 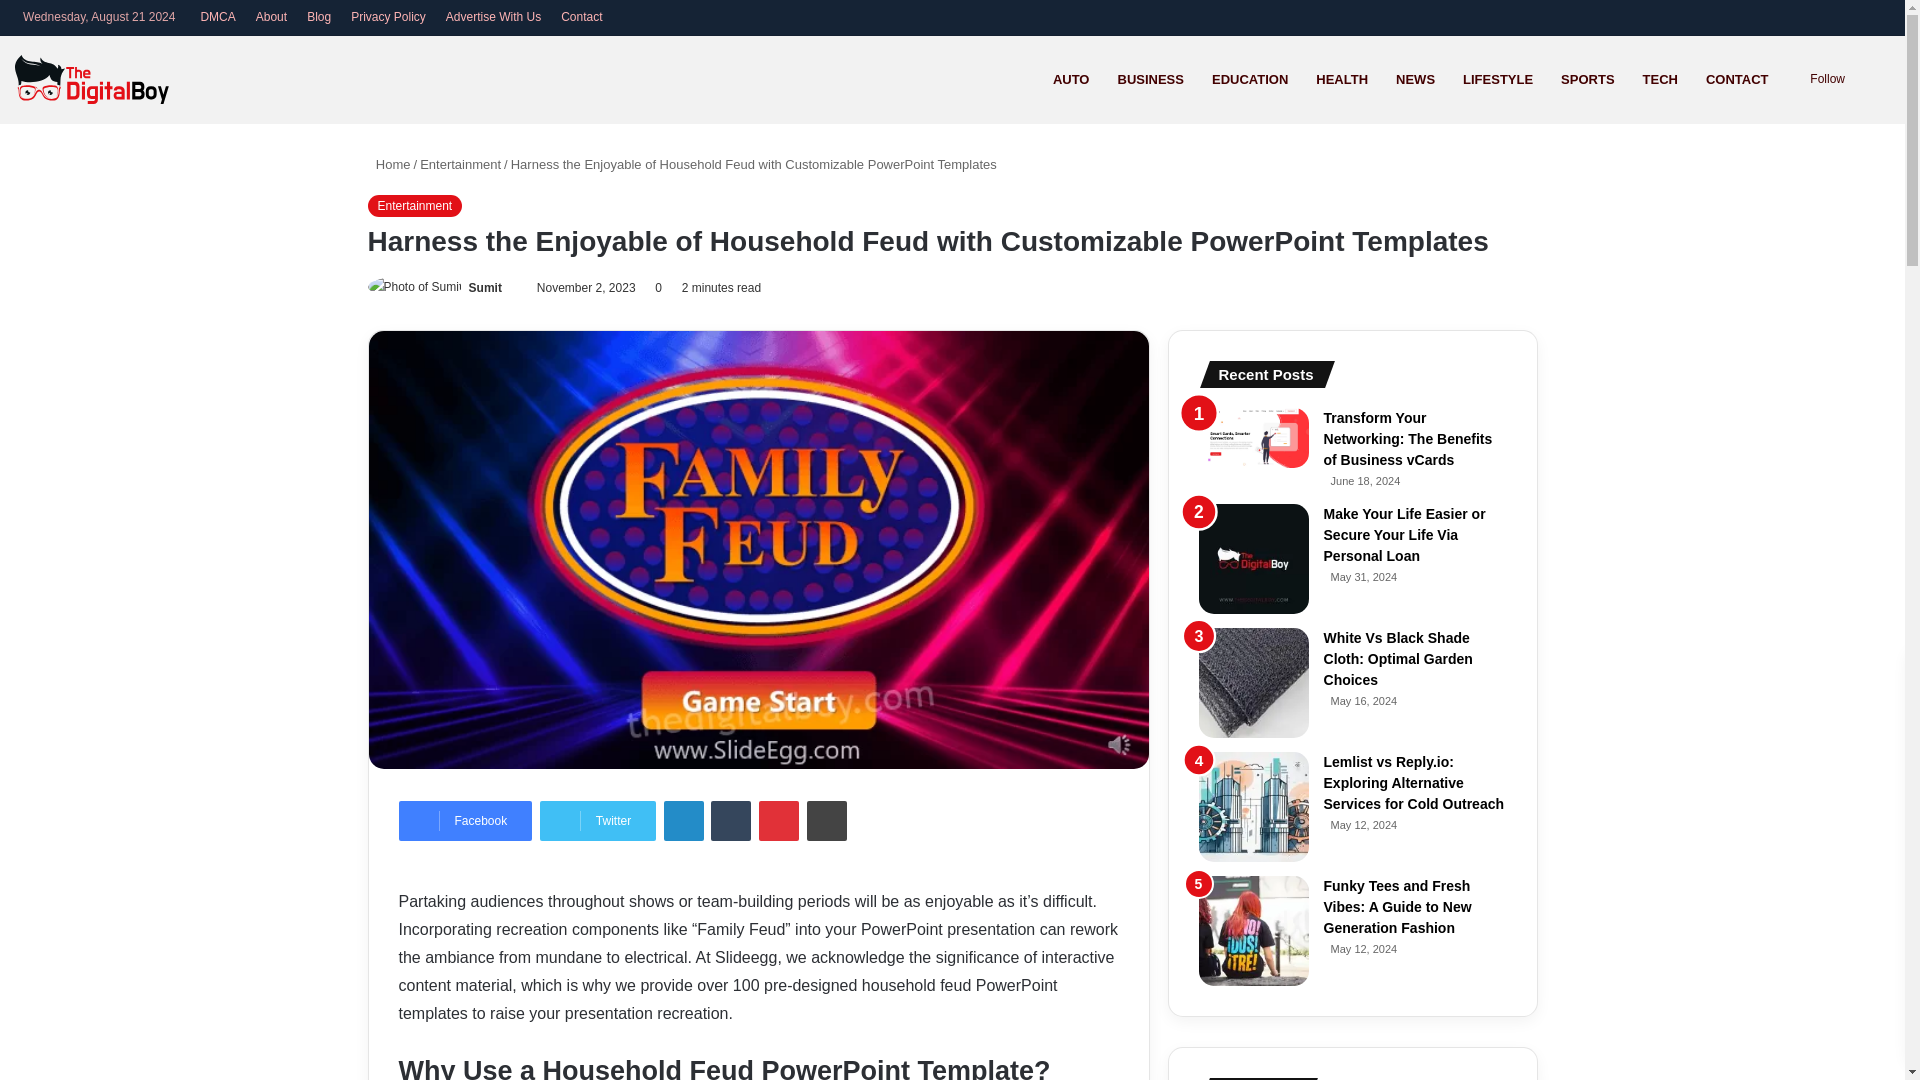 What do you see at coordinates (218, 17) in the screenshot?
I see `DMCA` at bounding box center [218, 17].